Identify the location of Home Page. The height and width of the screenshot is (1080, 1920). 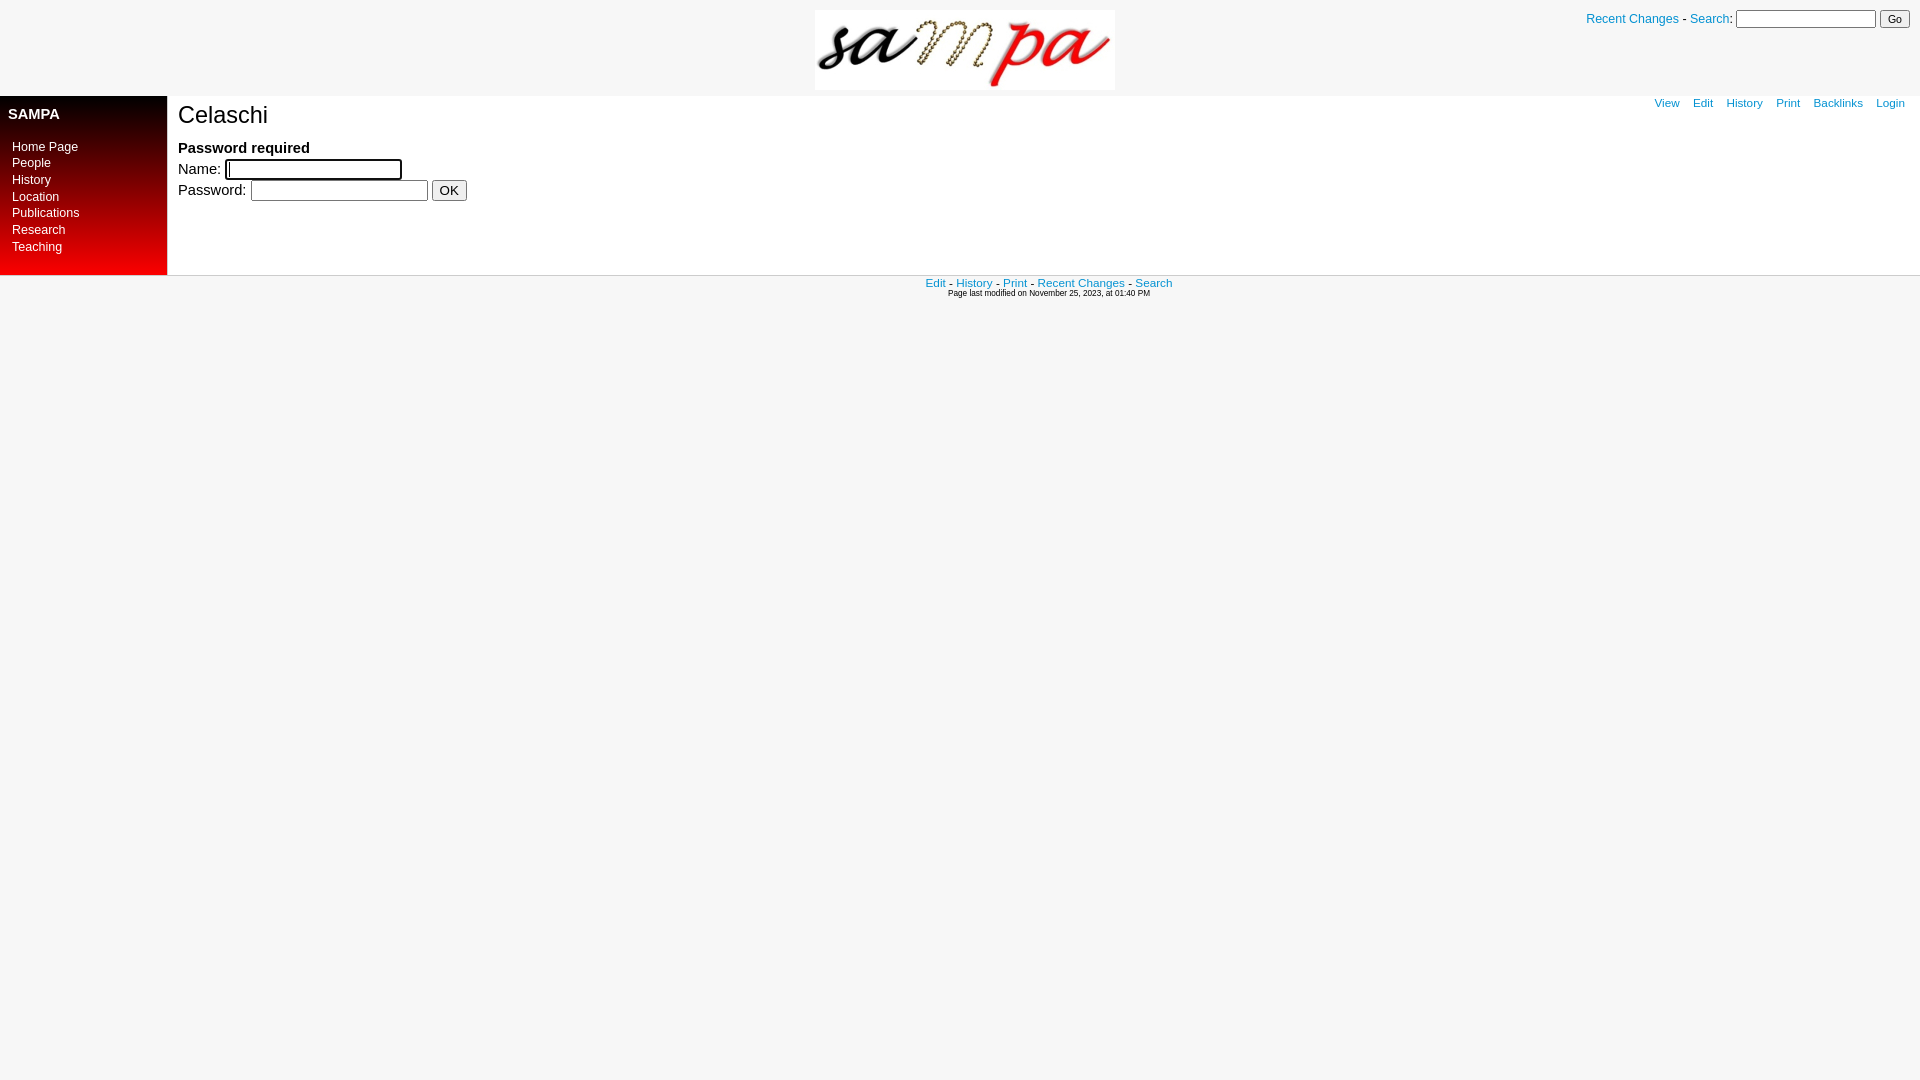
(45, 147).